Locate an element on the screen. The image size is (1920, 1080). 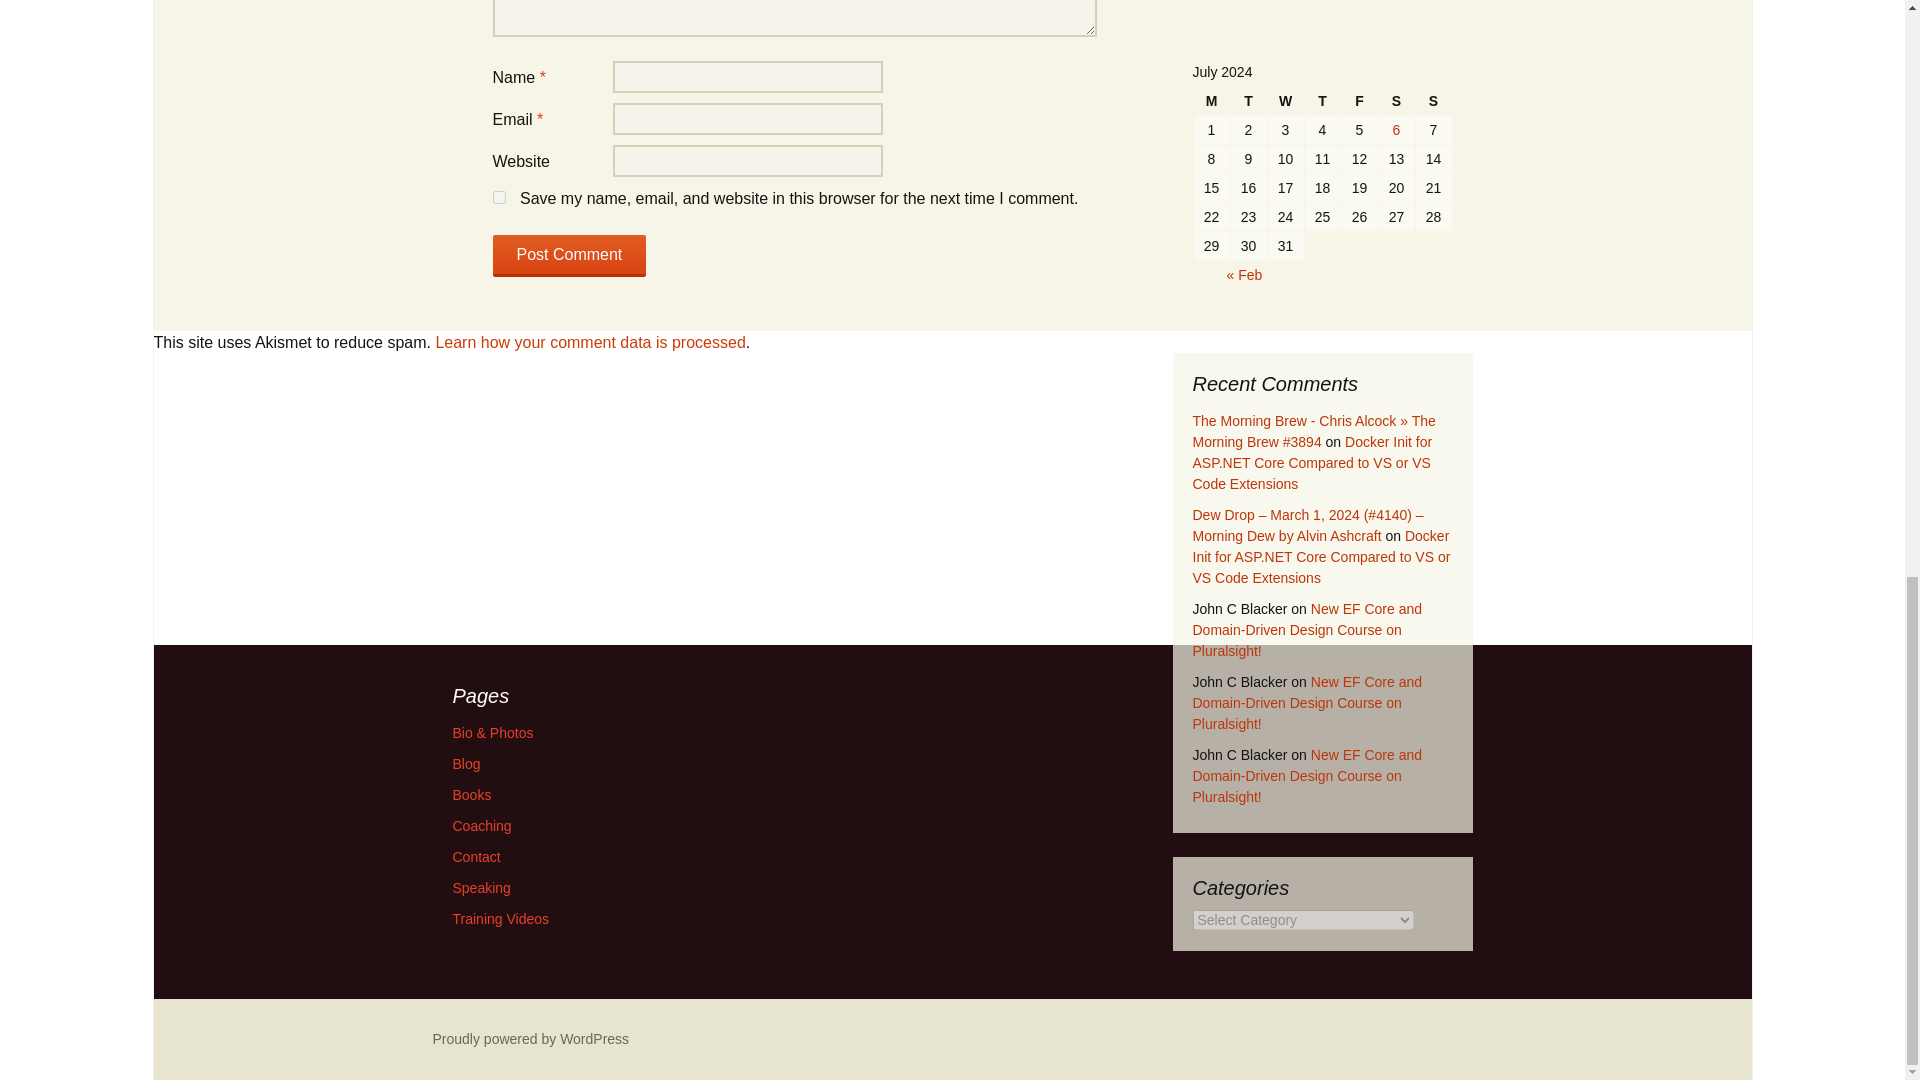
Sunday is located at coordinates (1434, 100).